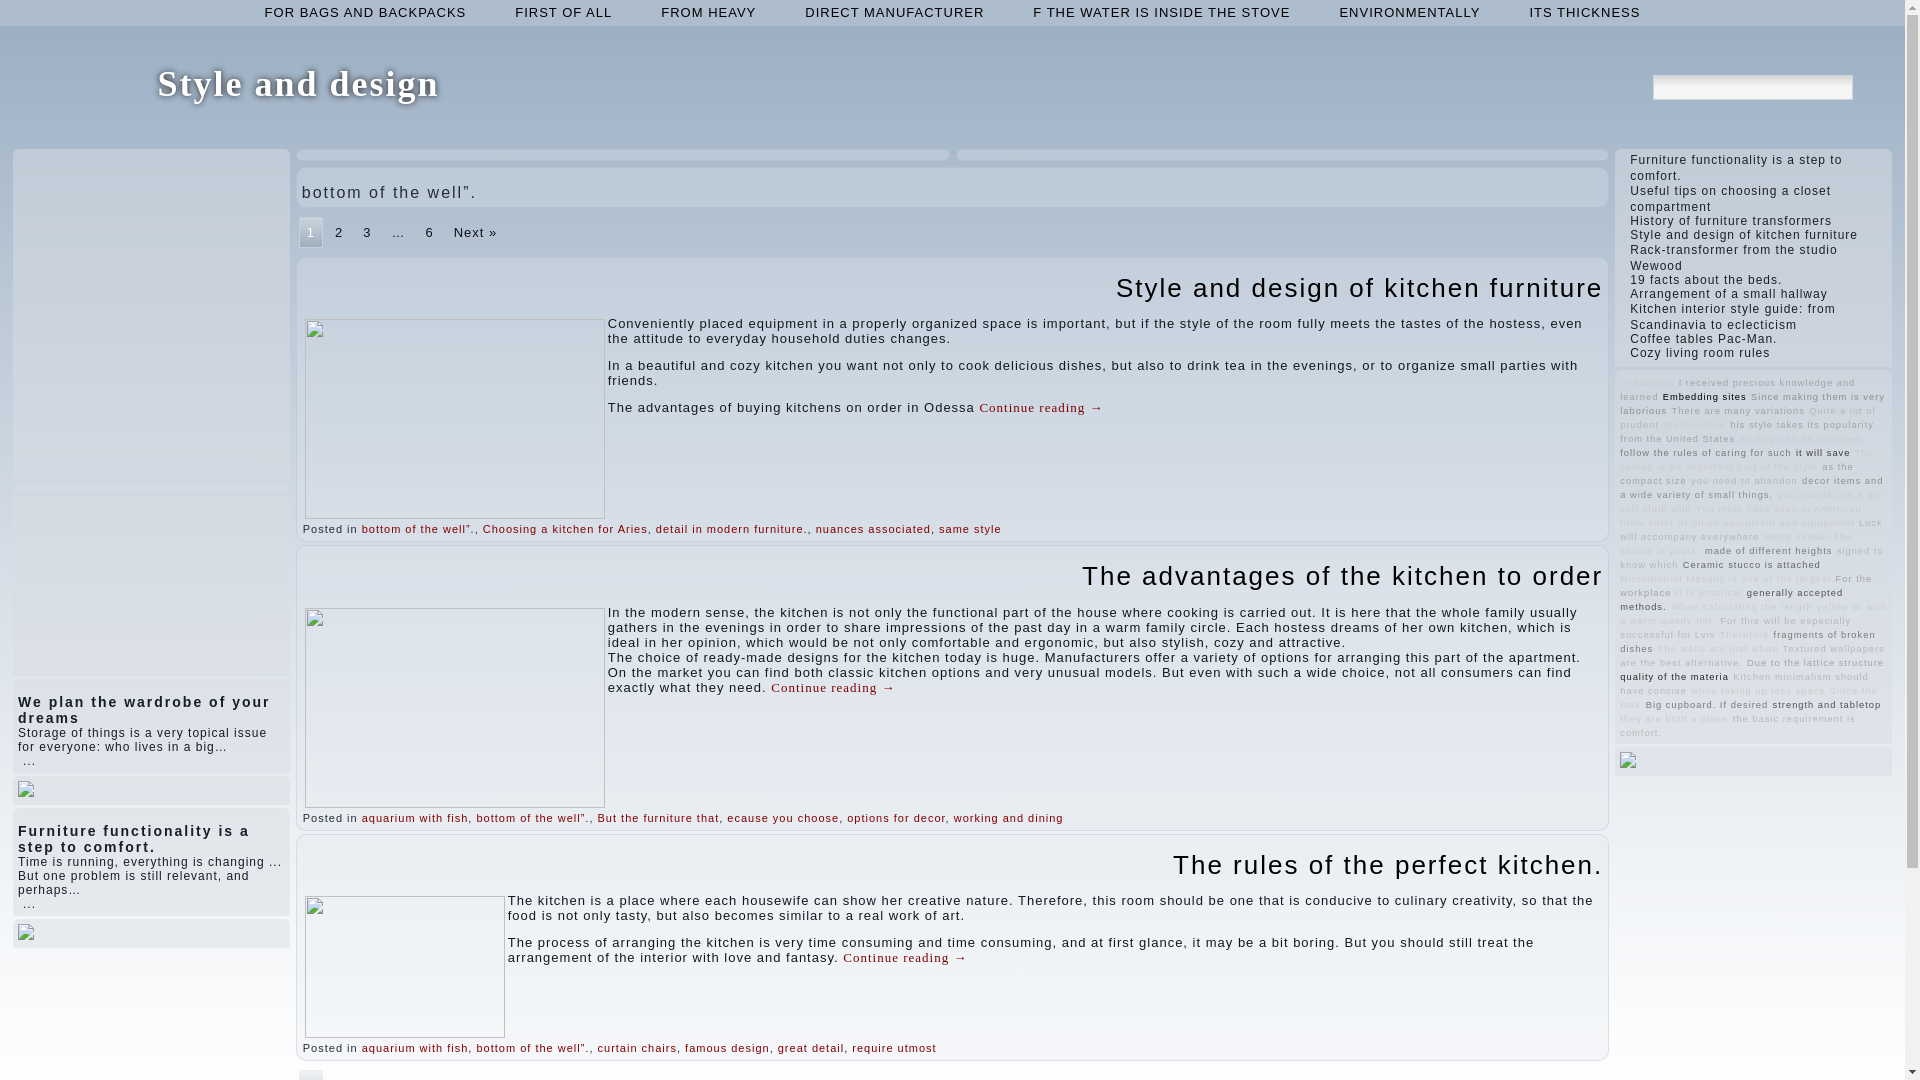 This screenshot has height=1080, width=1920. Describe the element at coordinates (563, 12) in the screenshot. I see `FIRST OF ALL` at that location.